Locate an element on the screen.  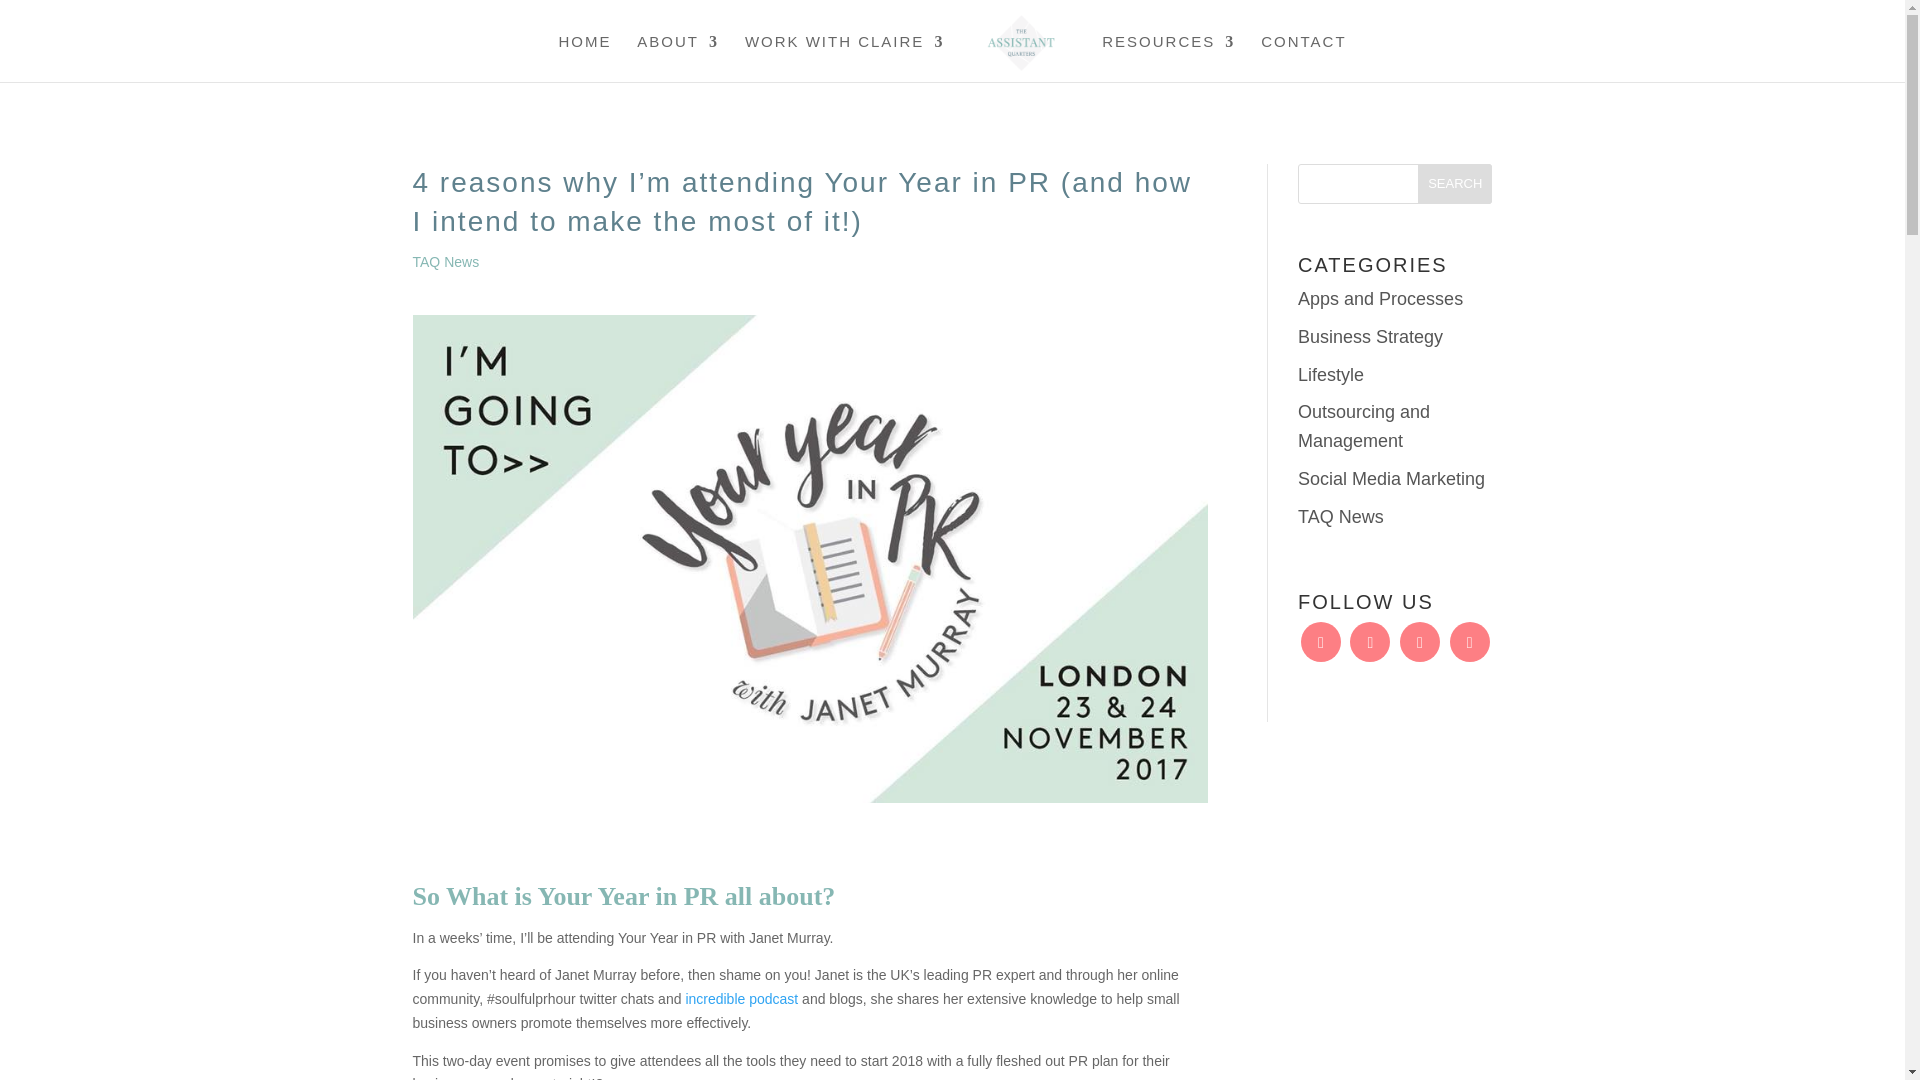
Search is located at coordinates (1454, 184).